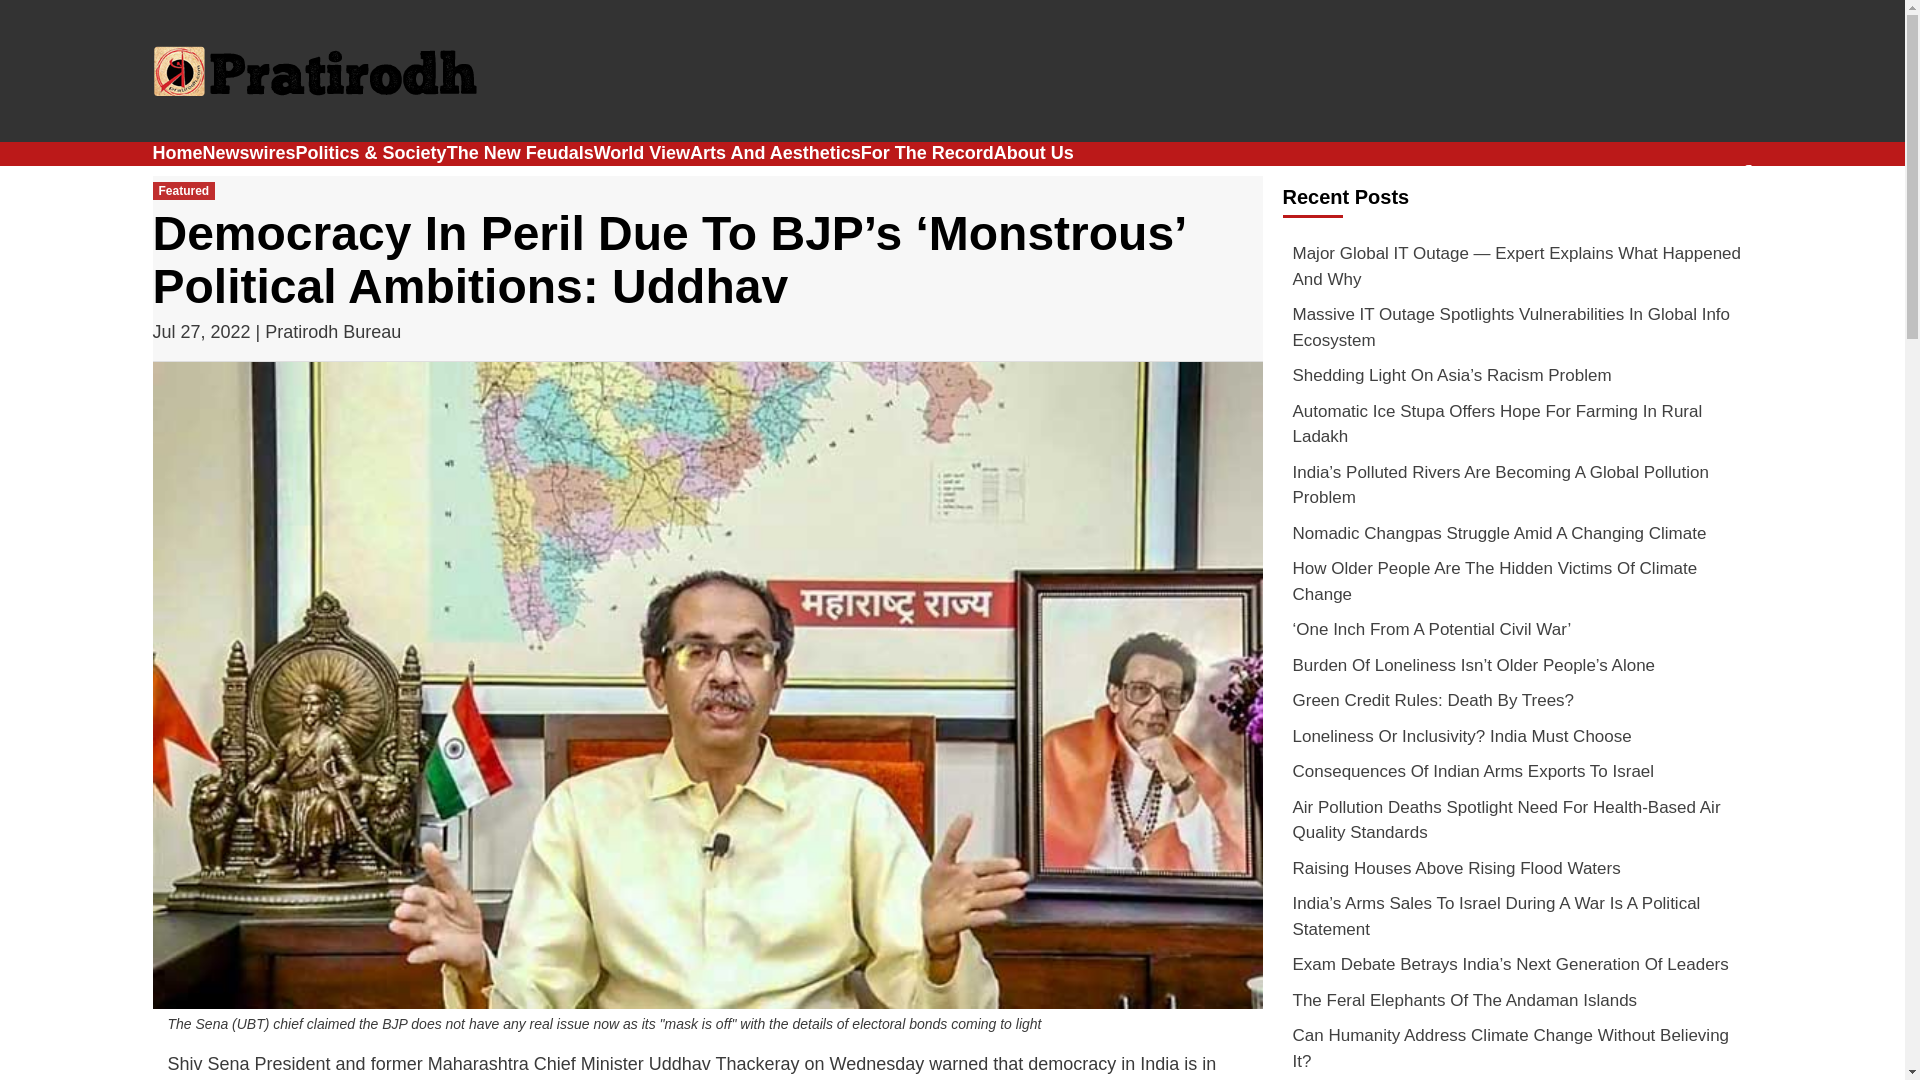 This screenshot has width=1920, height=1080. Describe the element at coordinates (927, 152) in the screenshot. I see `For The Record` at that location.